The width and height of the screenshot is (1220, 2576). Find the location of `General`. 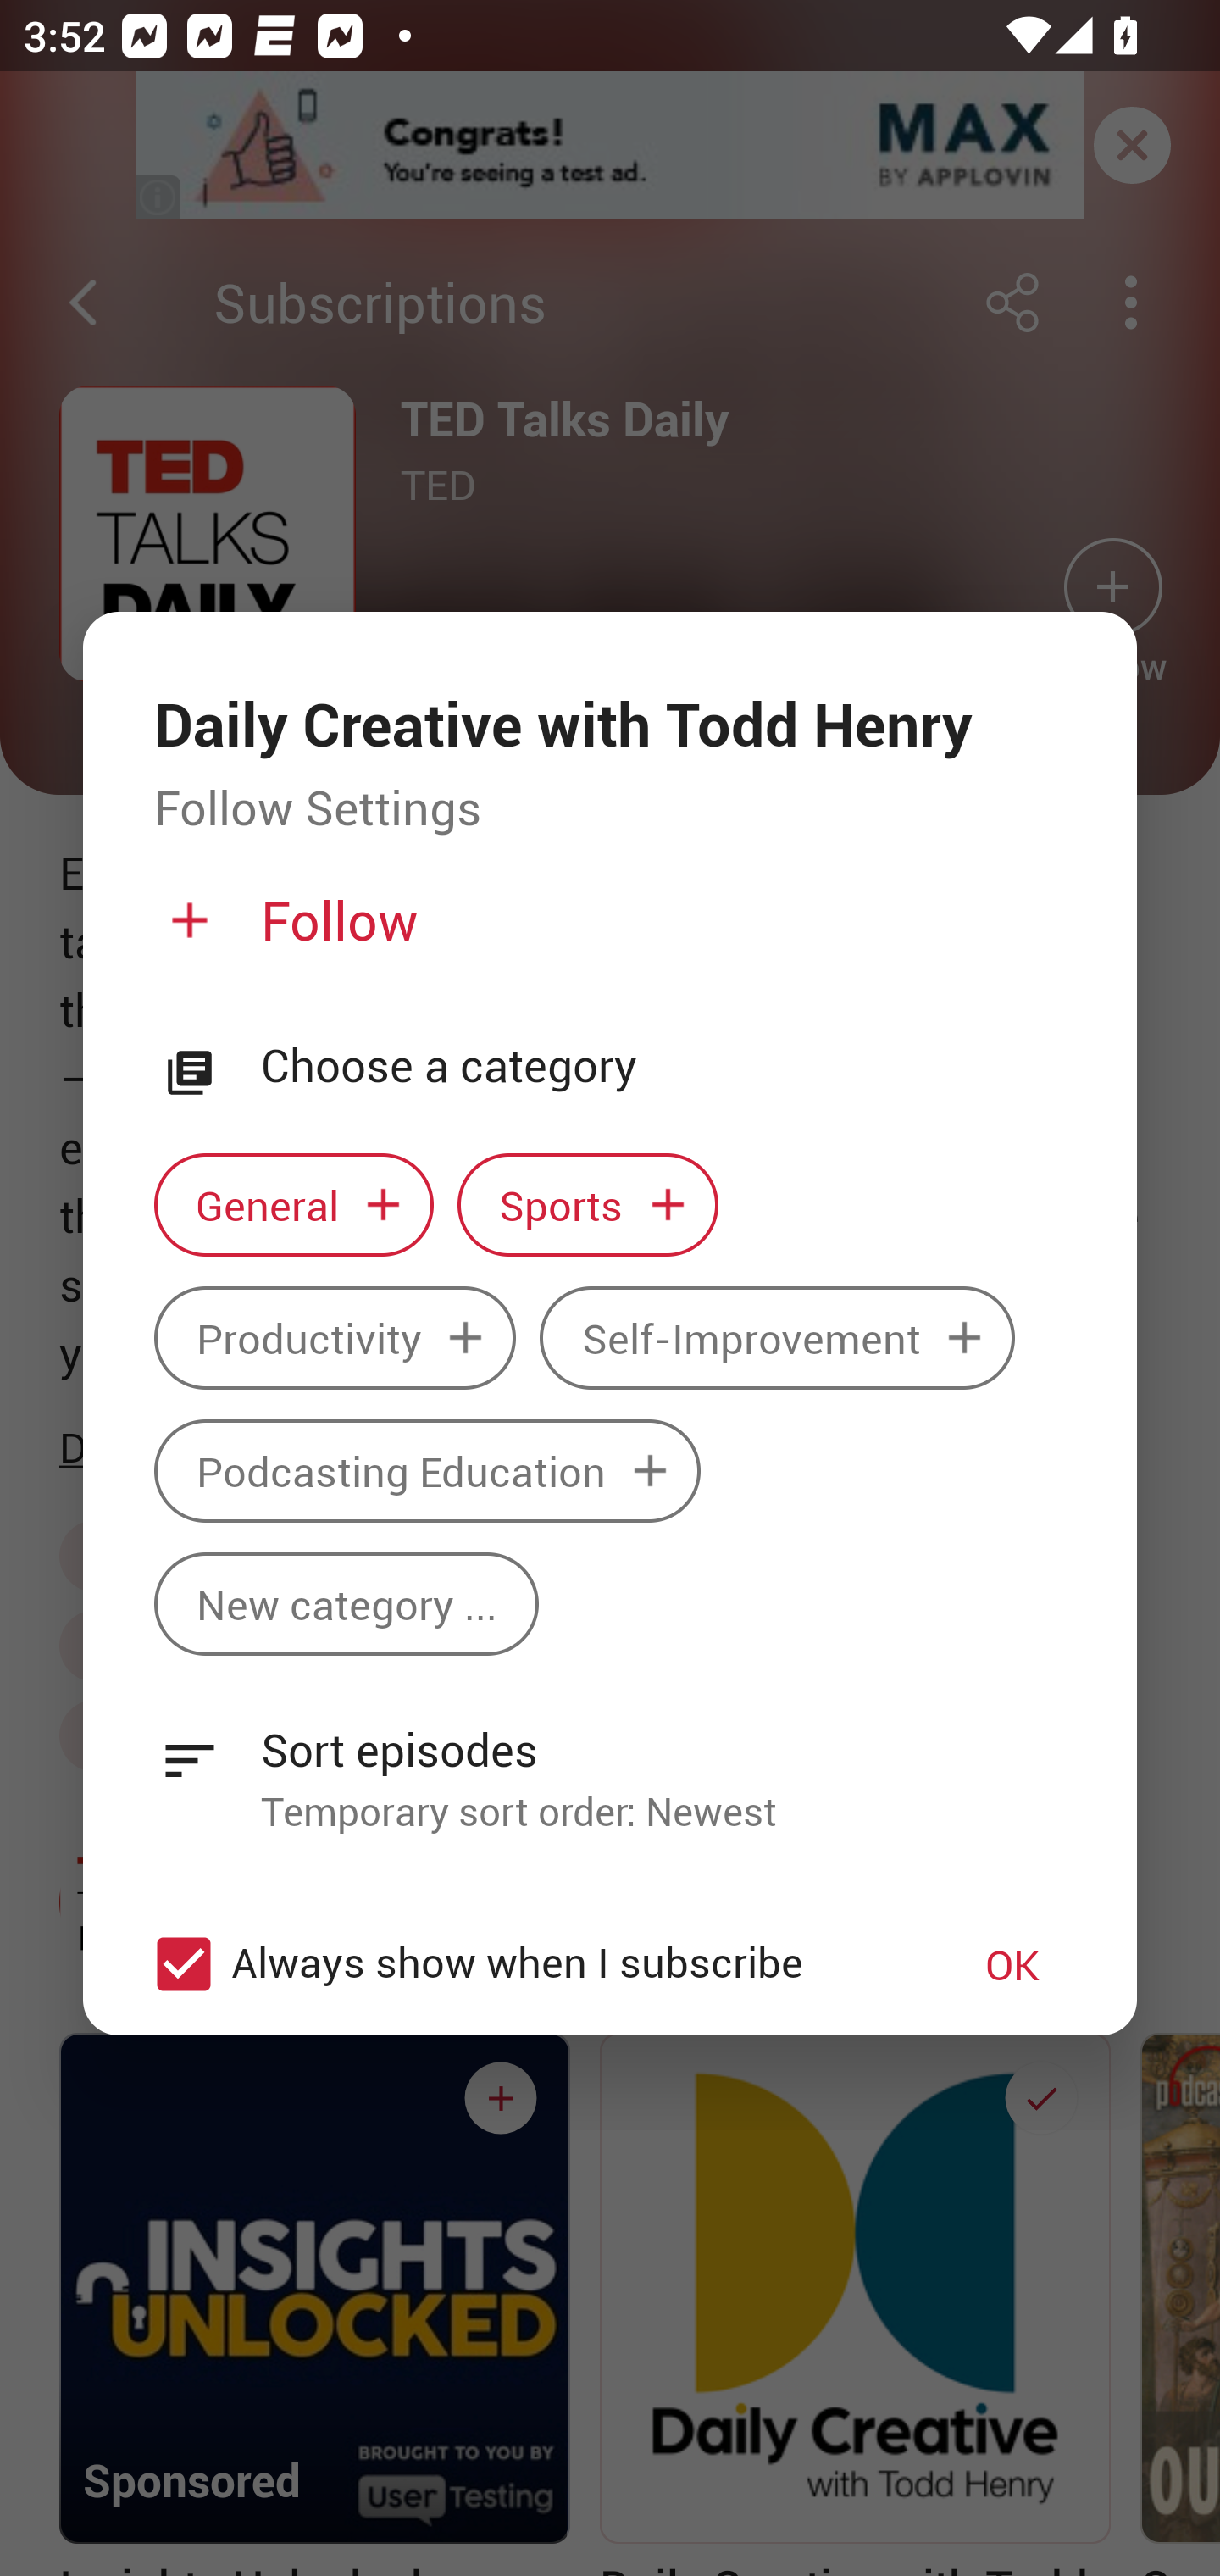

General is located at coordinates (293, 1205).